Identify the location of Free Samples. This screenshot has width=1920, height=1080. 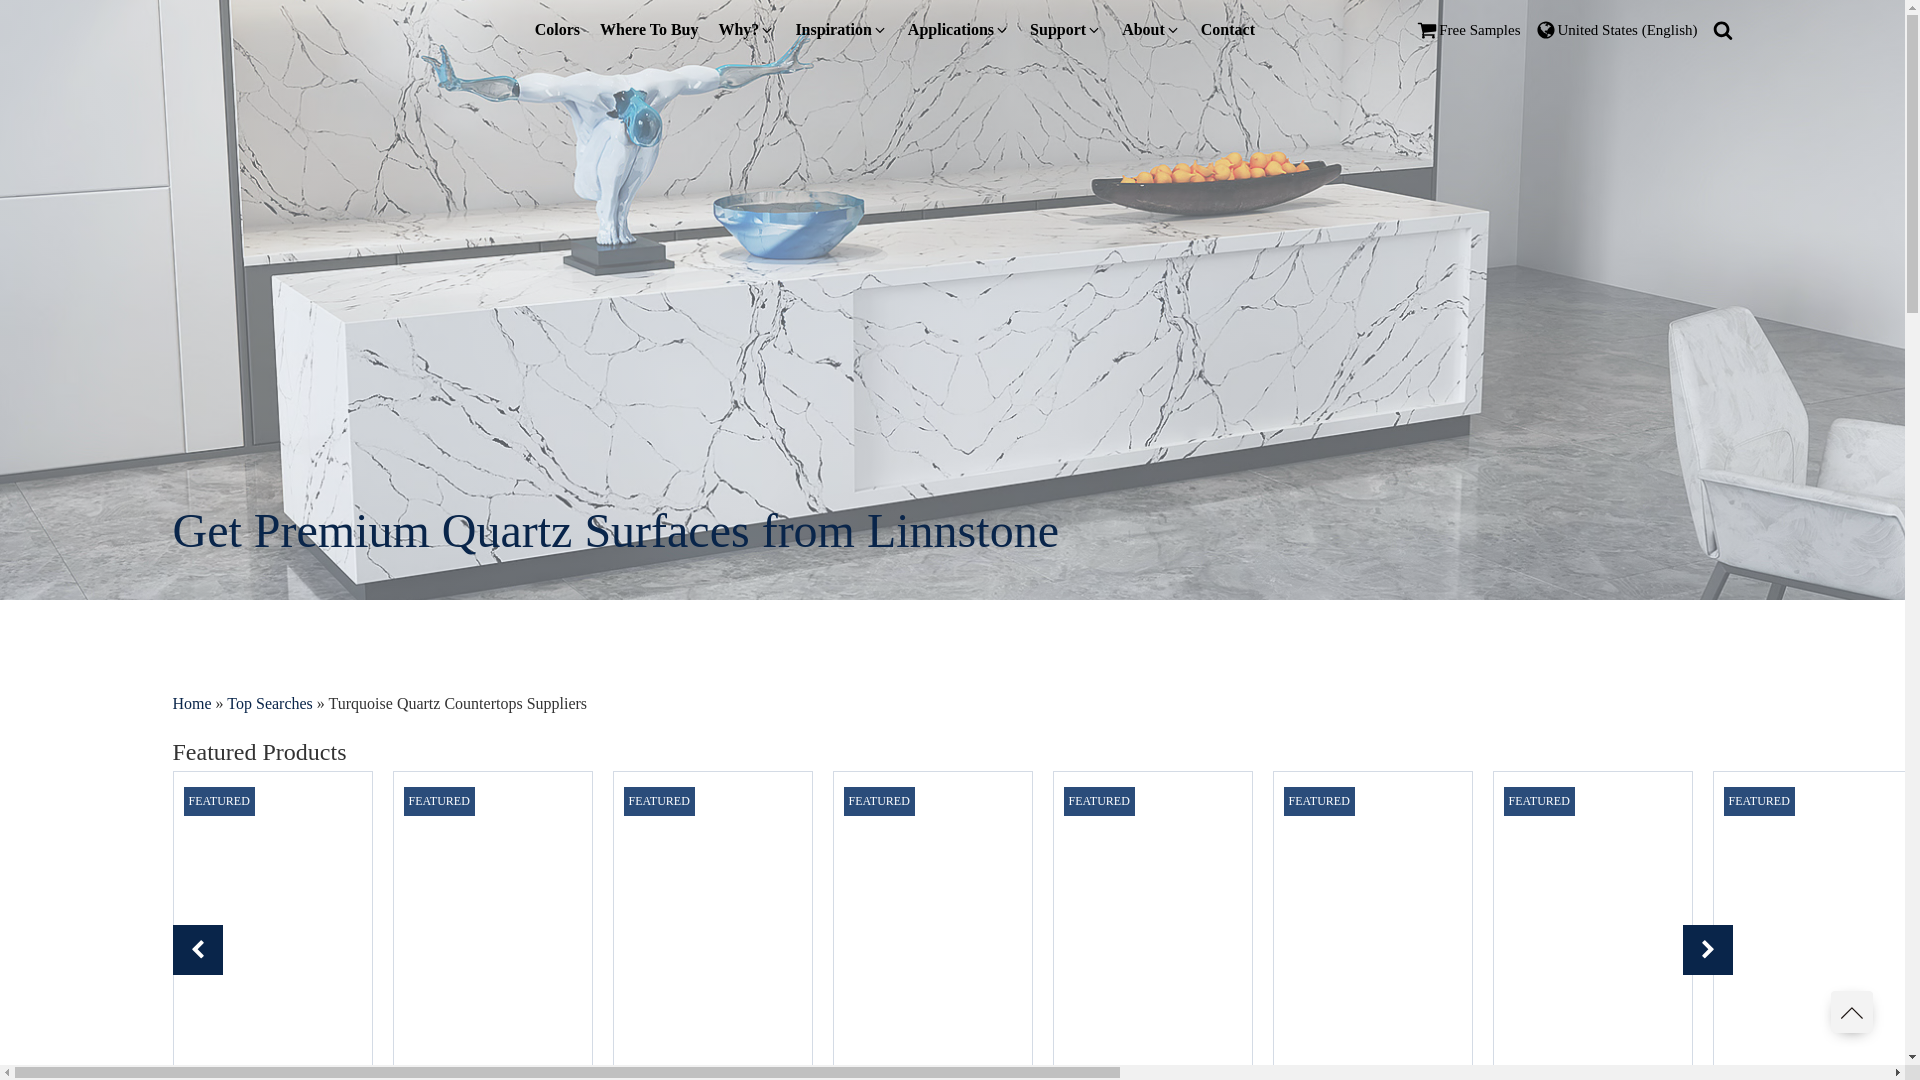
(1468, 30).